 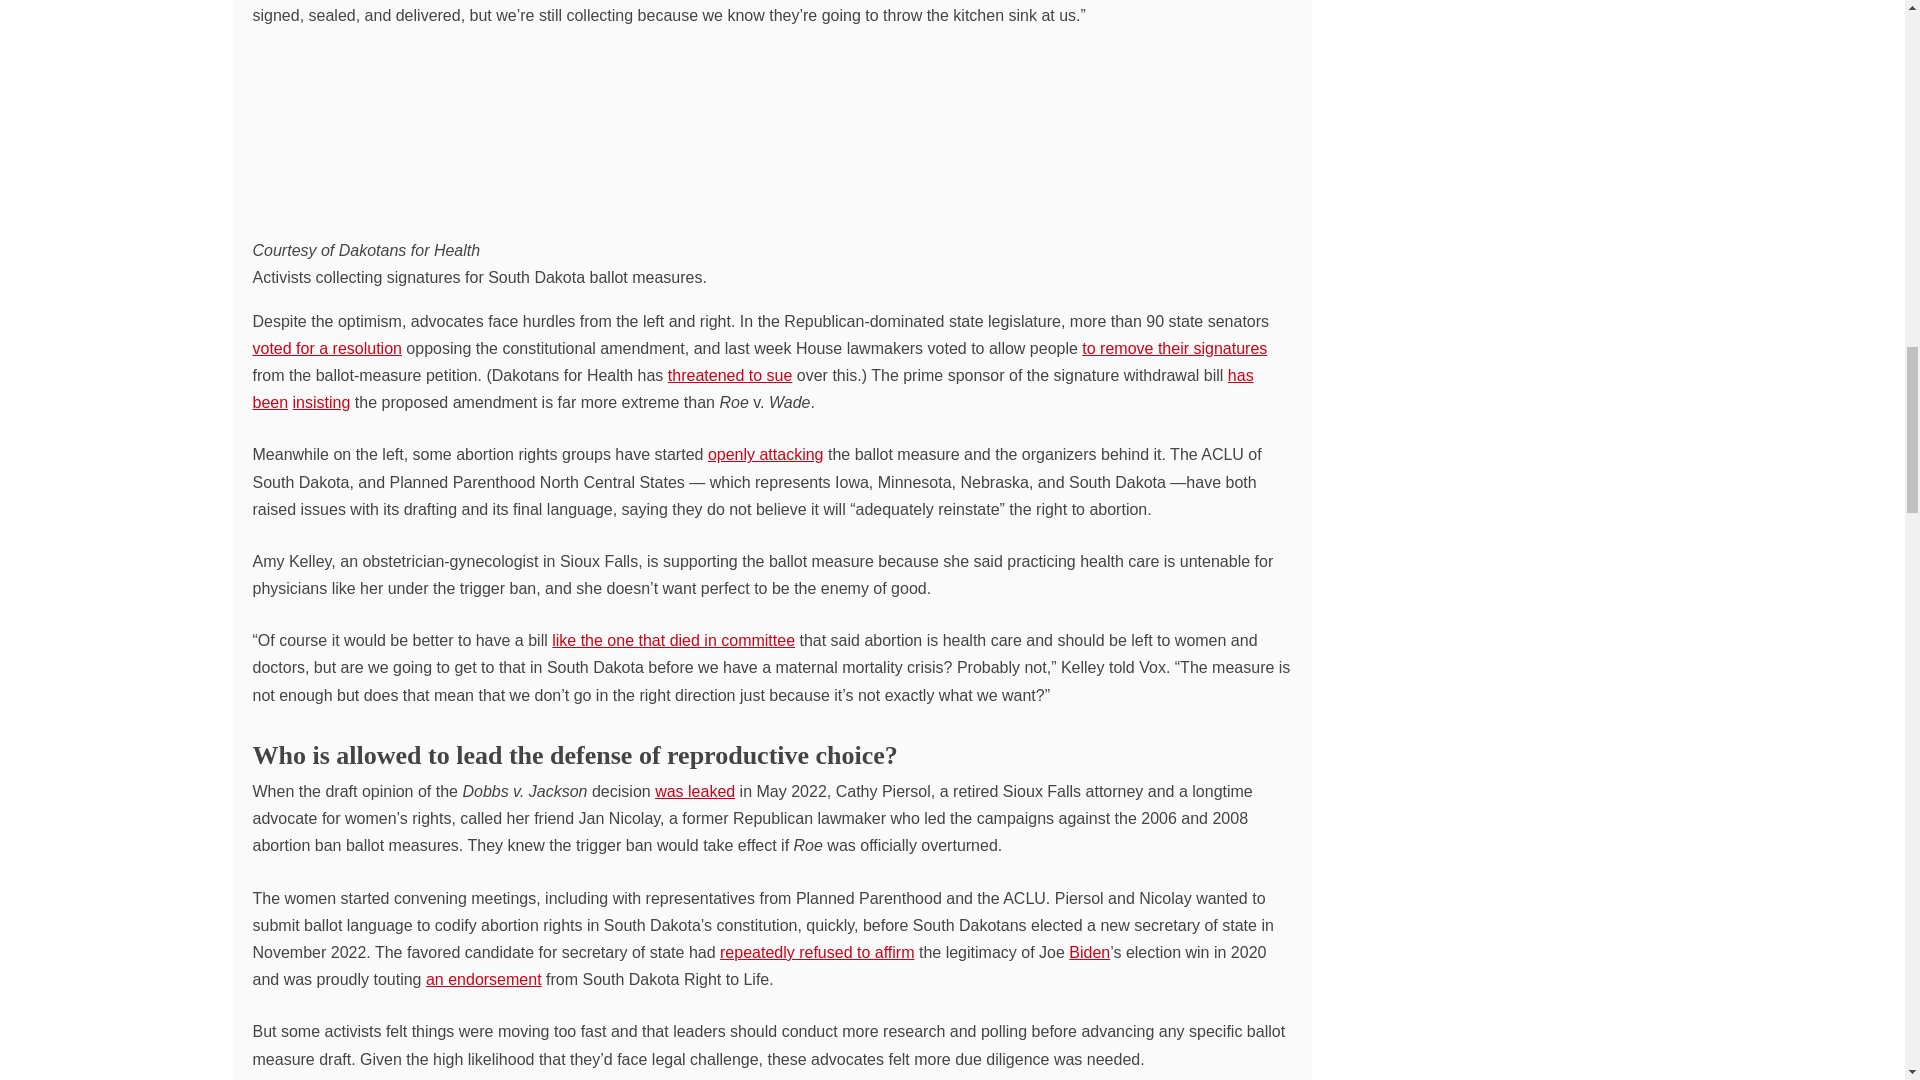 I want to click on openly attacking, so click(x=766, y=454).